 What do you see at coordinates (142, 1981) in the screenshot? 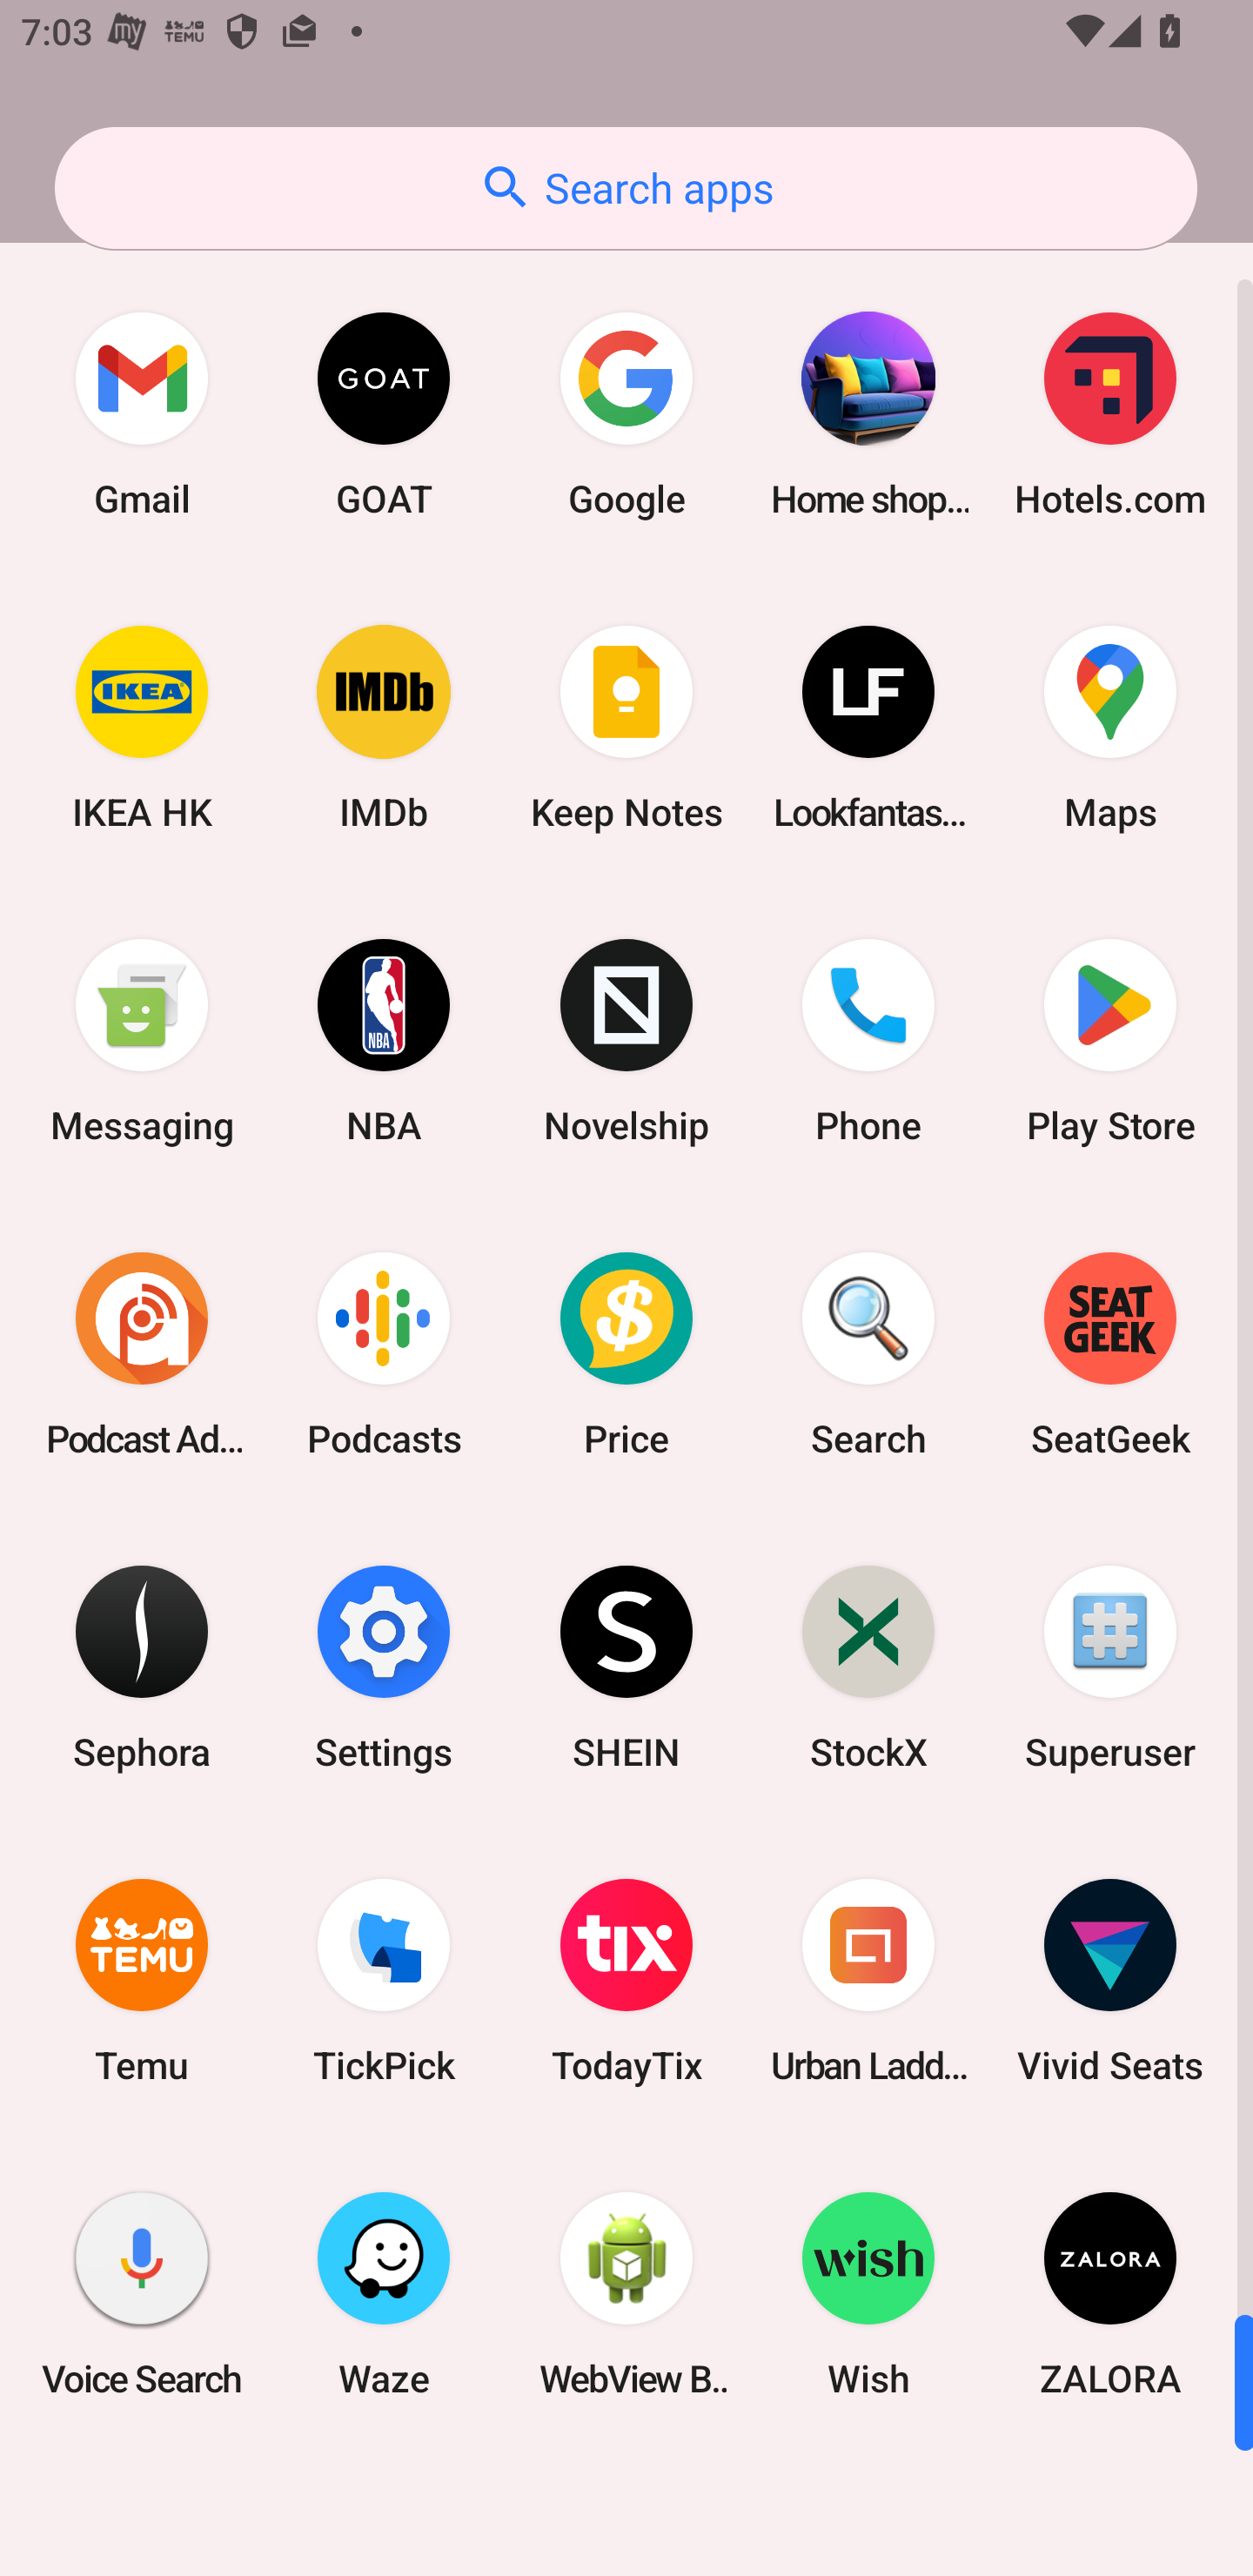
I see `Temu` at bounding box center [142, 1981].